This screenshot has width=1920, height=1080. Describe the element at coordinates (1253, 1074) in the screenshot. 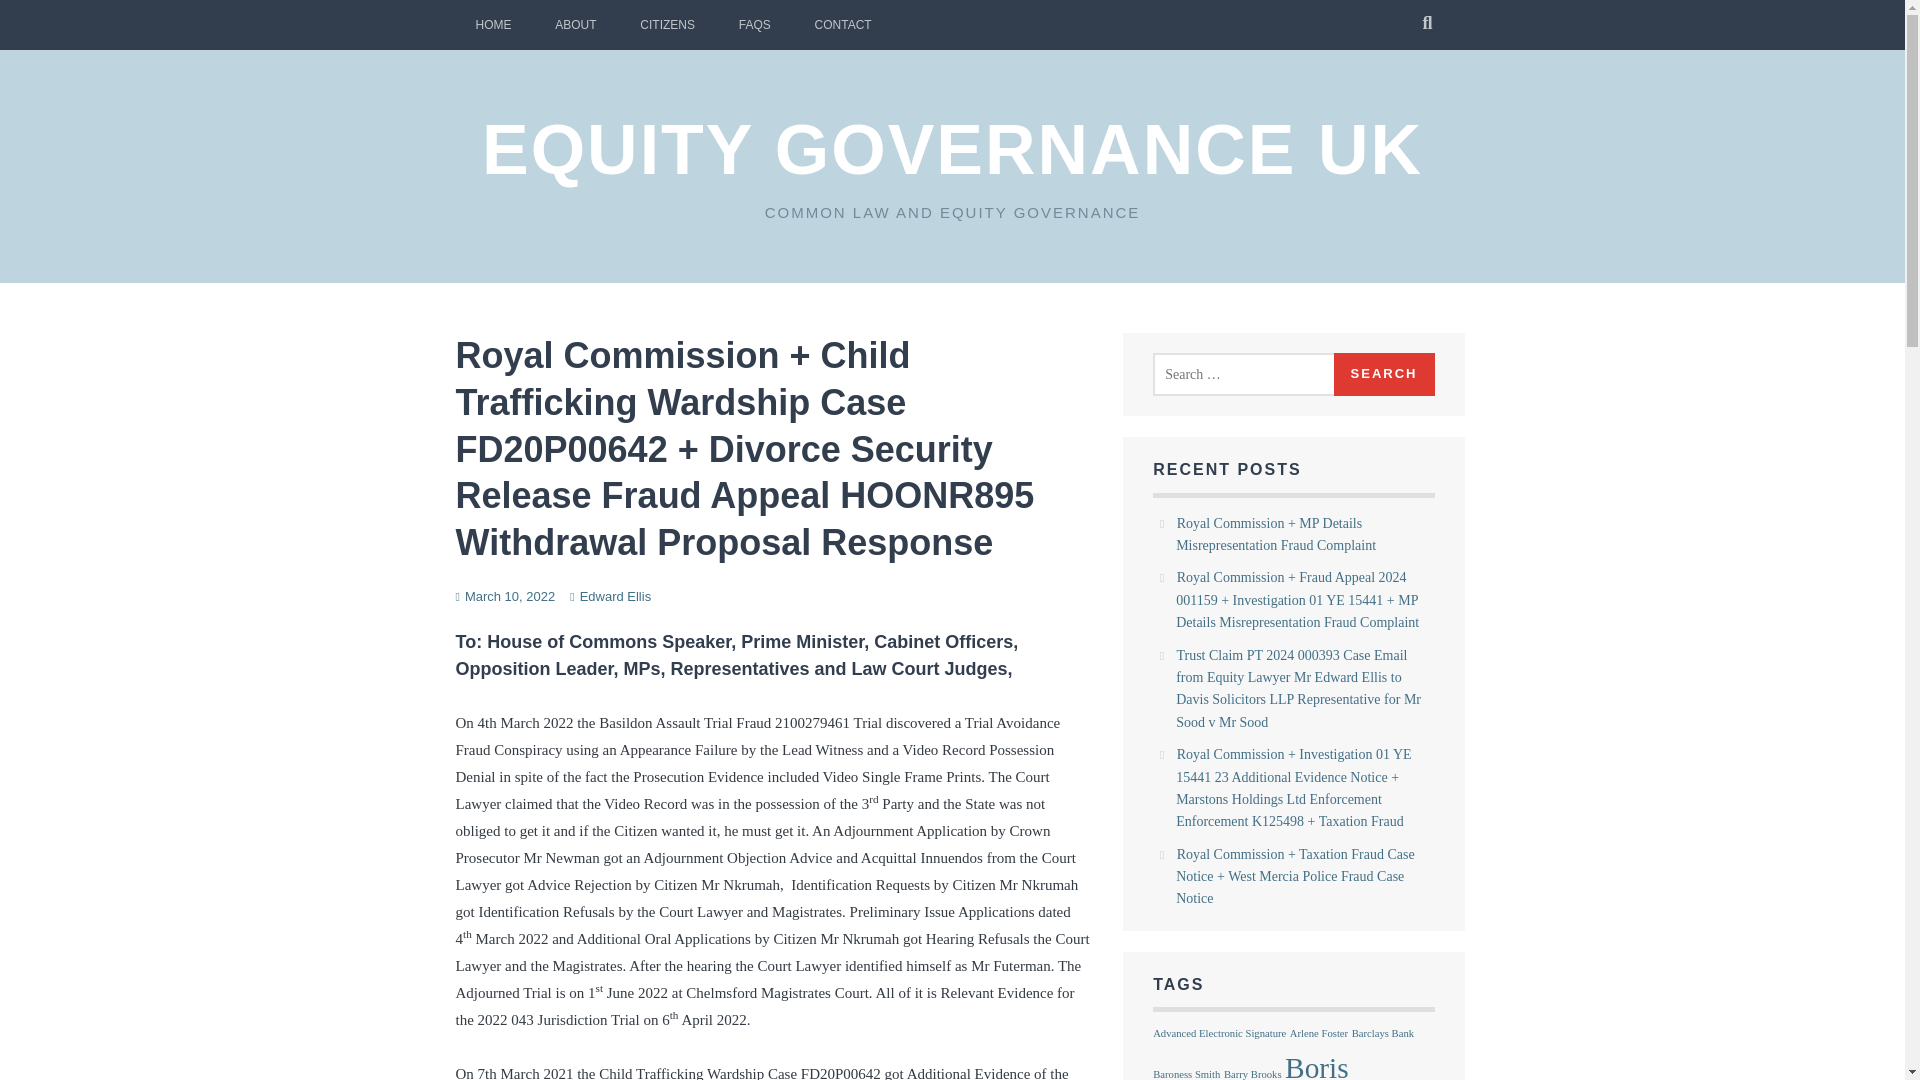

I see `Barry Brooks` at that location.